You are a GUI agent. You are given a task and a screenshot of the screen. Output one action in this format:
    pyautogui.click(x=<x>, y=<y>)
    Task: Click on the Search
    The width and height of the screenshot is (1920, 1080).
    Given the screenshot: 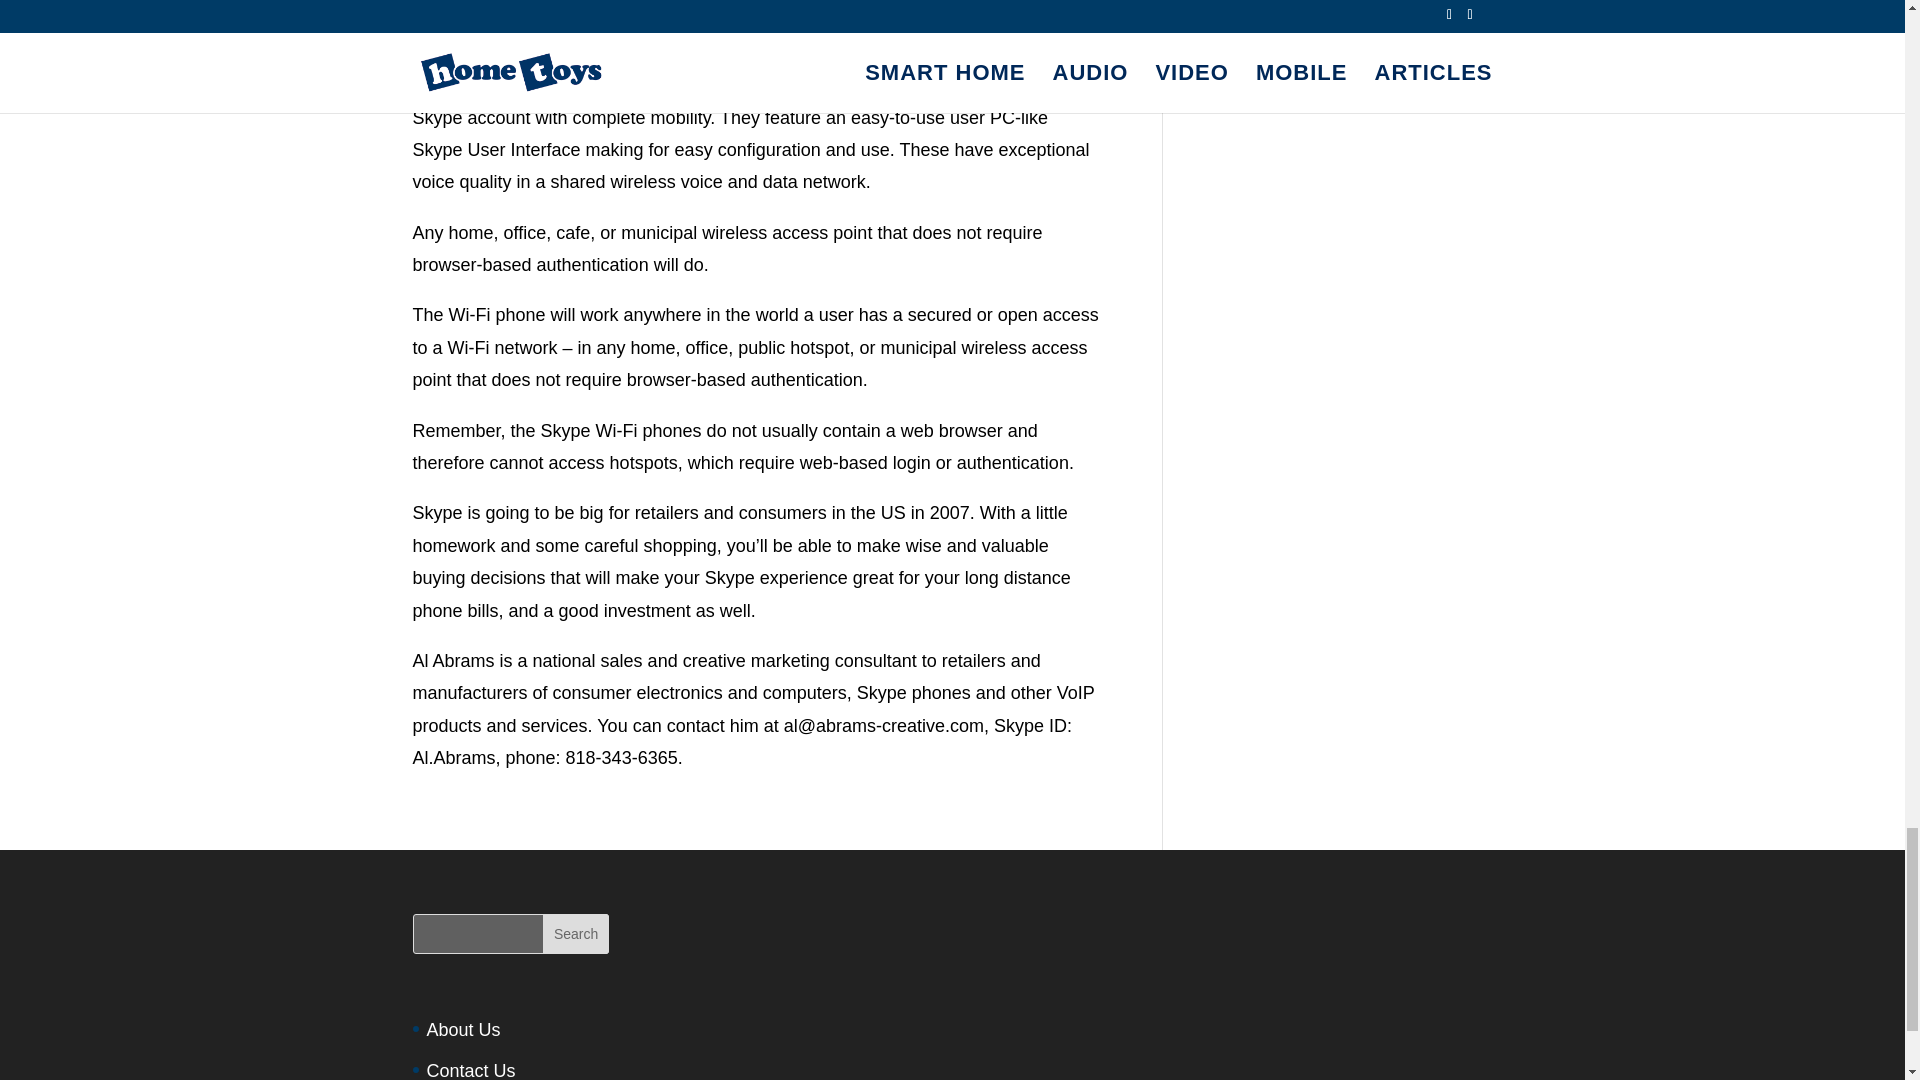 What is the action you would take?
    pyautogui.click(x=576, y=933)
    